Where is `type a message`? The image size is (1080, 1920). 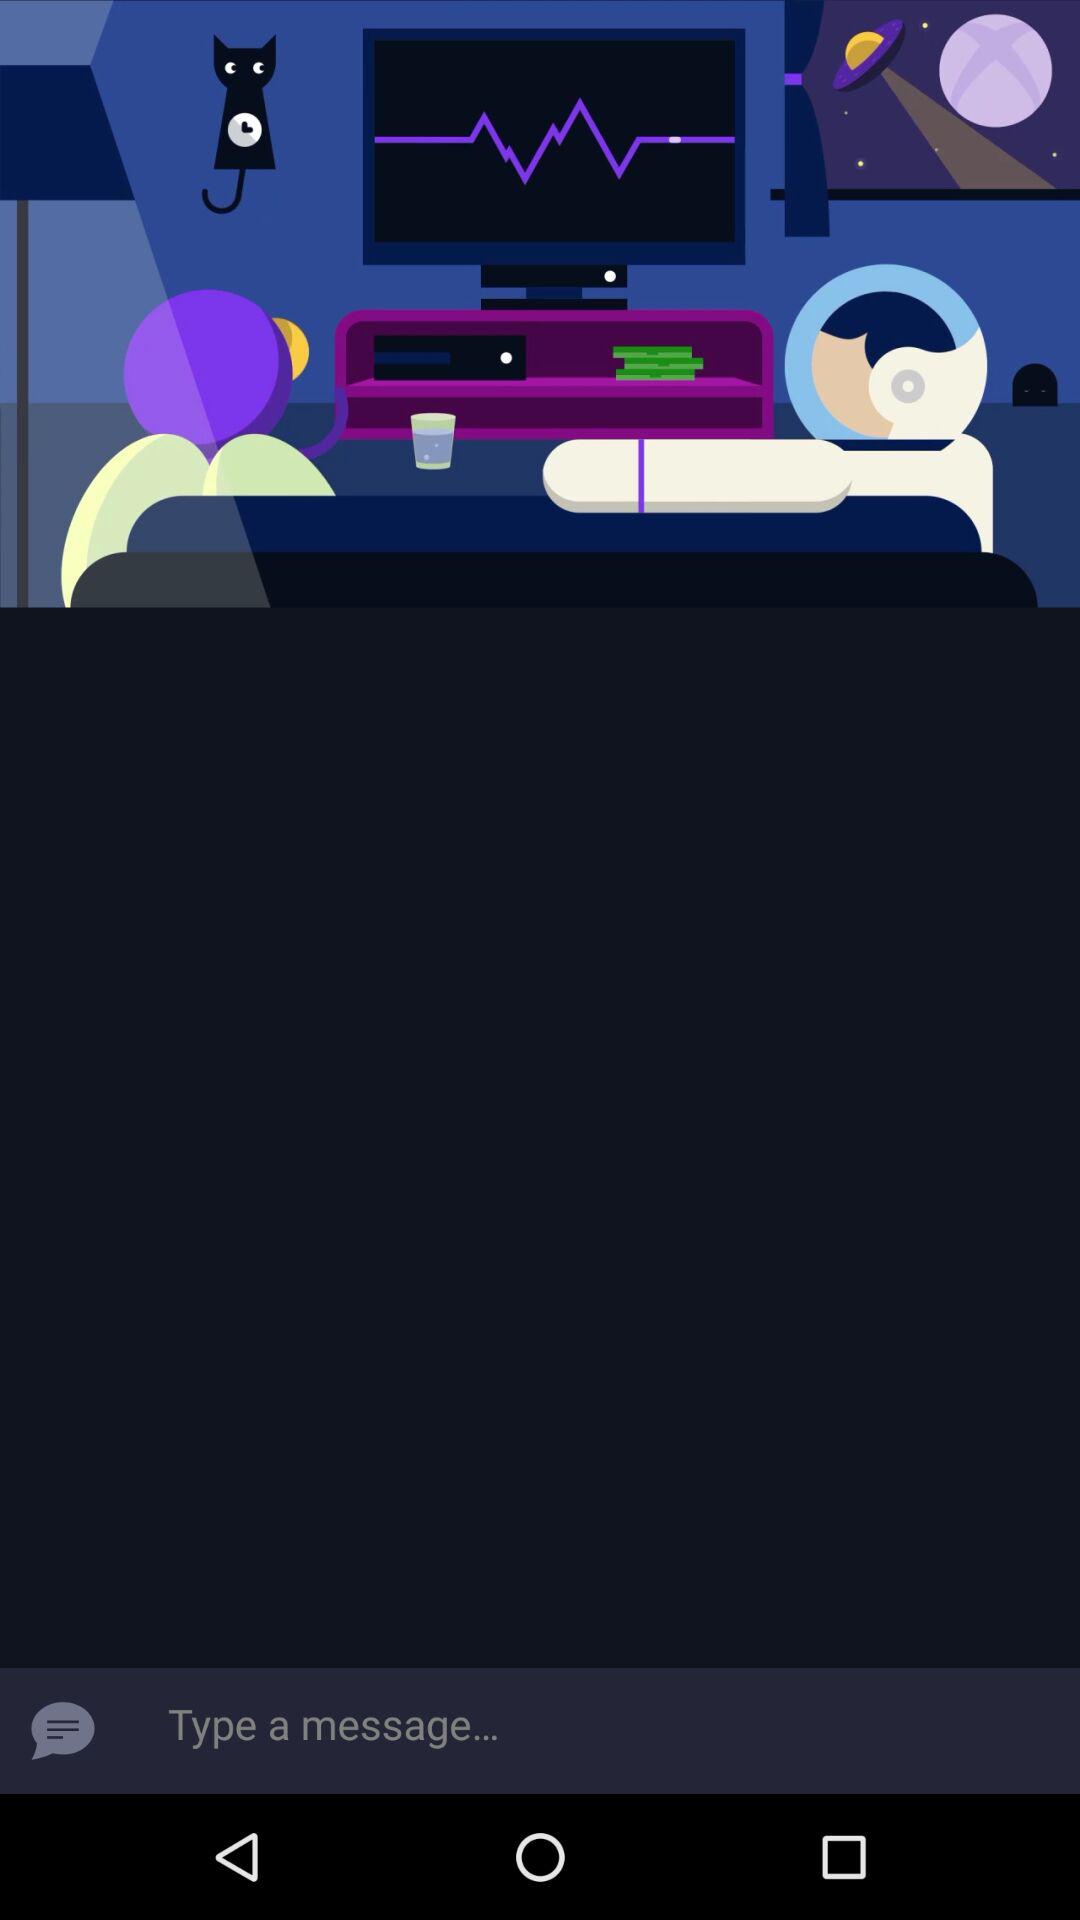 type a message is located at coordinates (603, 1731).